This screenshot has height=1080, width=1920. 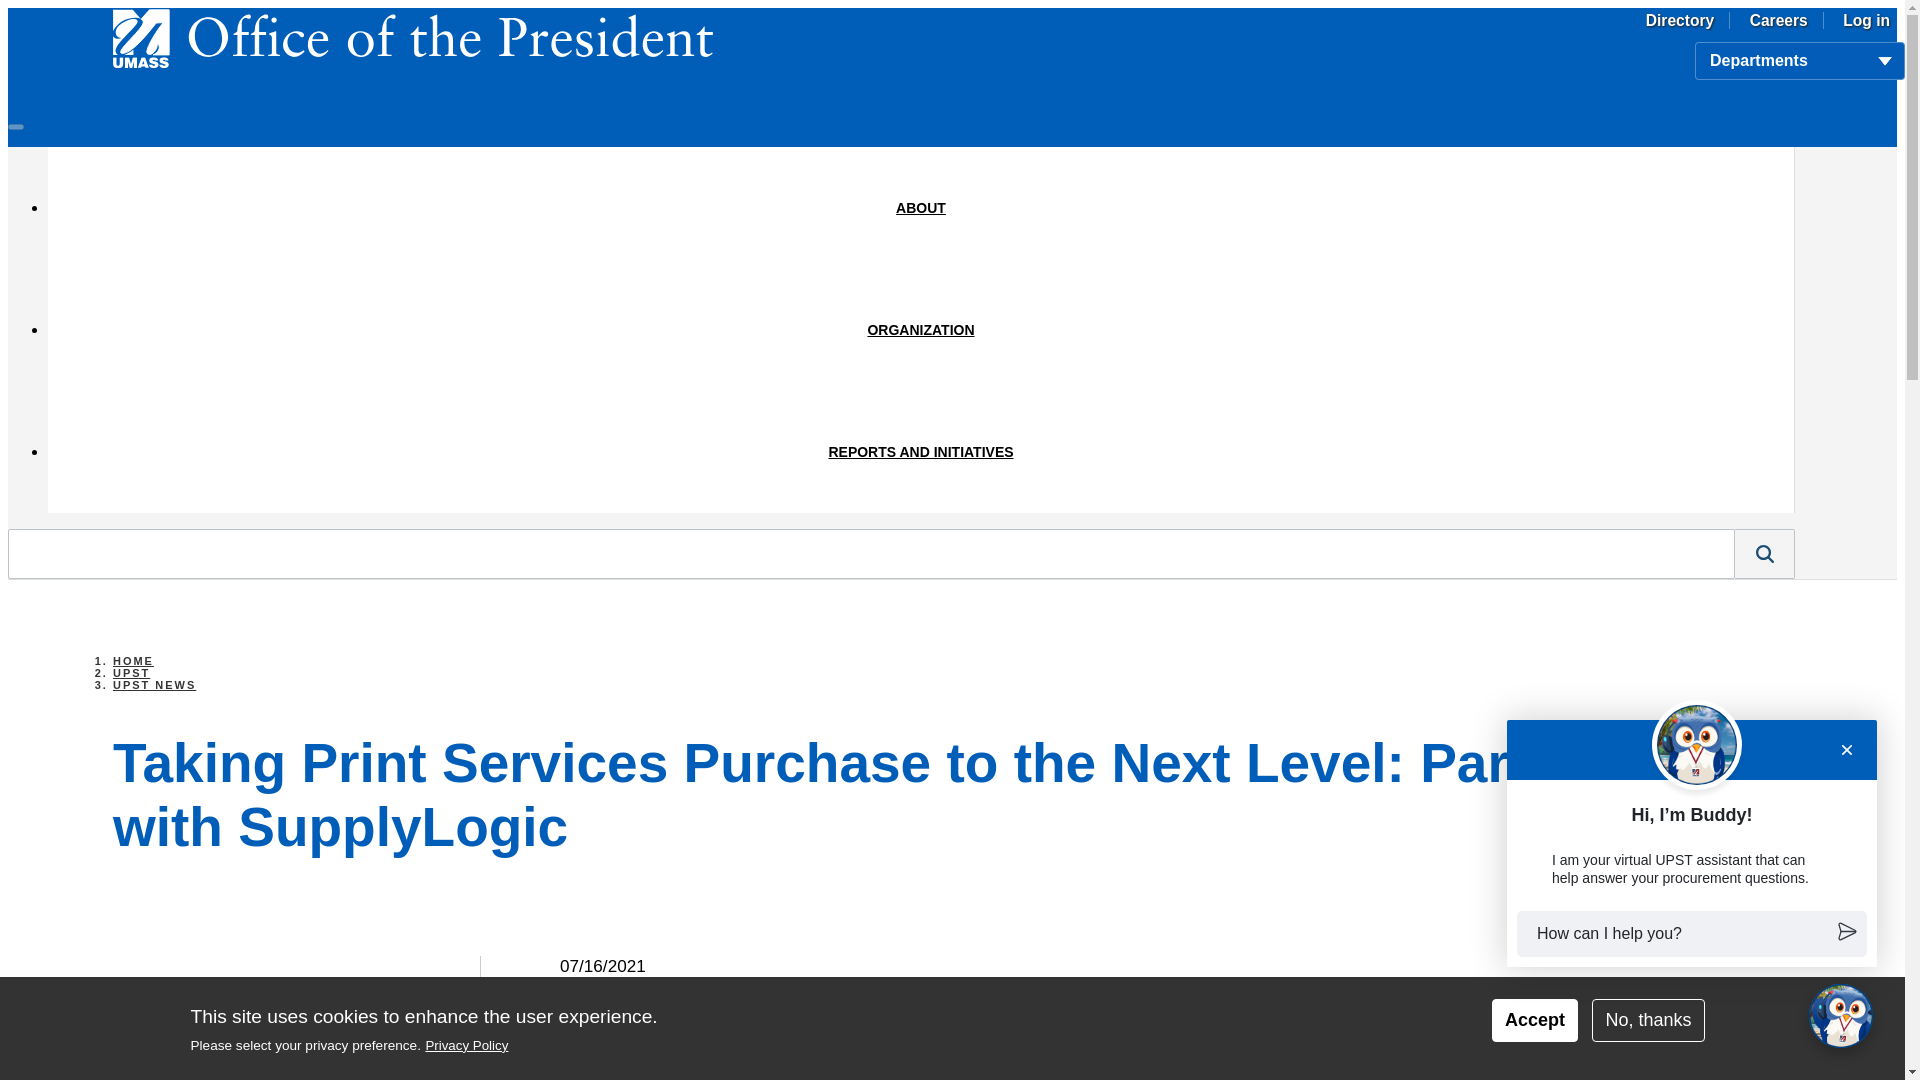 What do you see at coordinates (1780, 20) in the screenshot?
I see `Careers` at bounding box center [1780, 20].